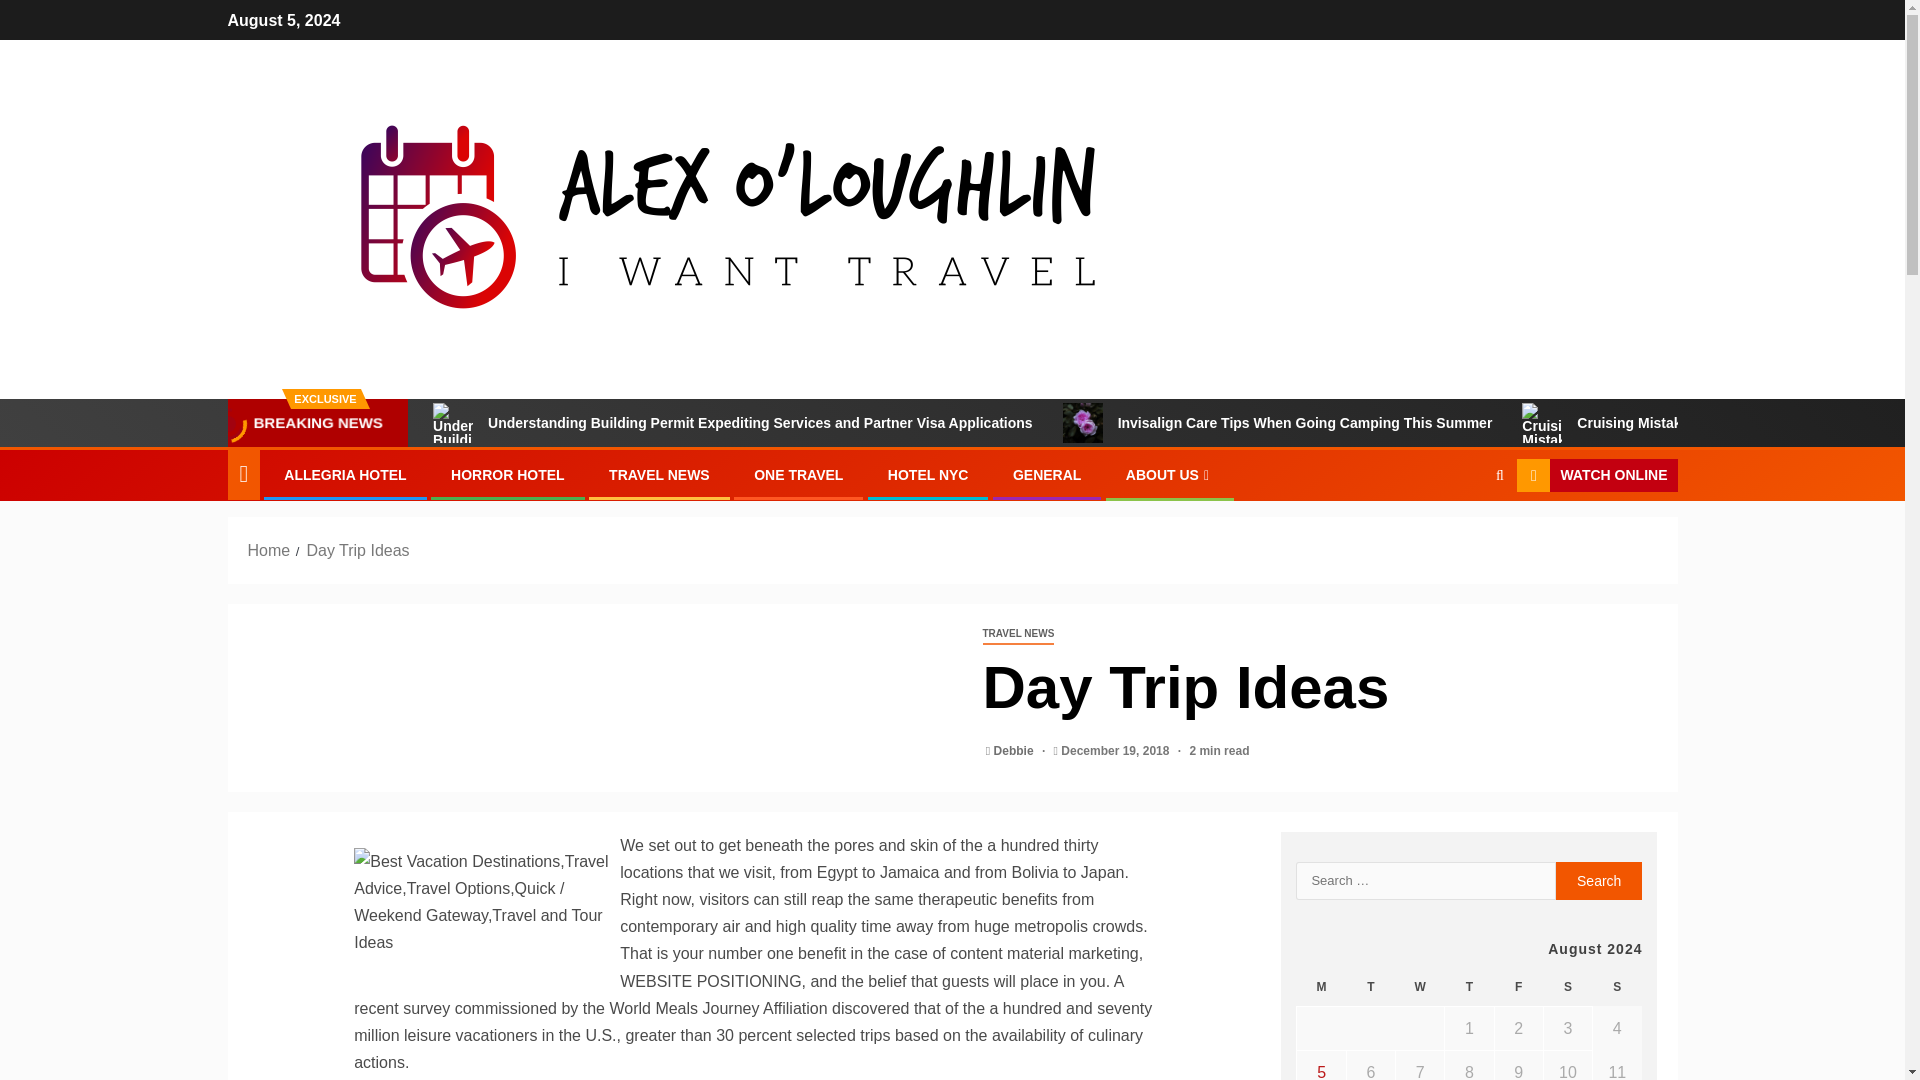  I want to click on ALLEGRIA HOTEL, so click(344, 474).